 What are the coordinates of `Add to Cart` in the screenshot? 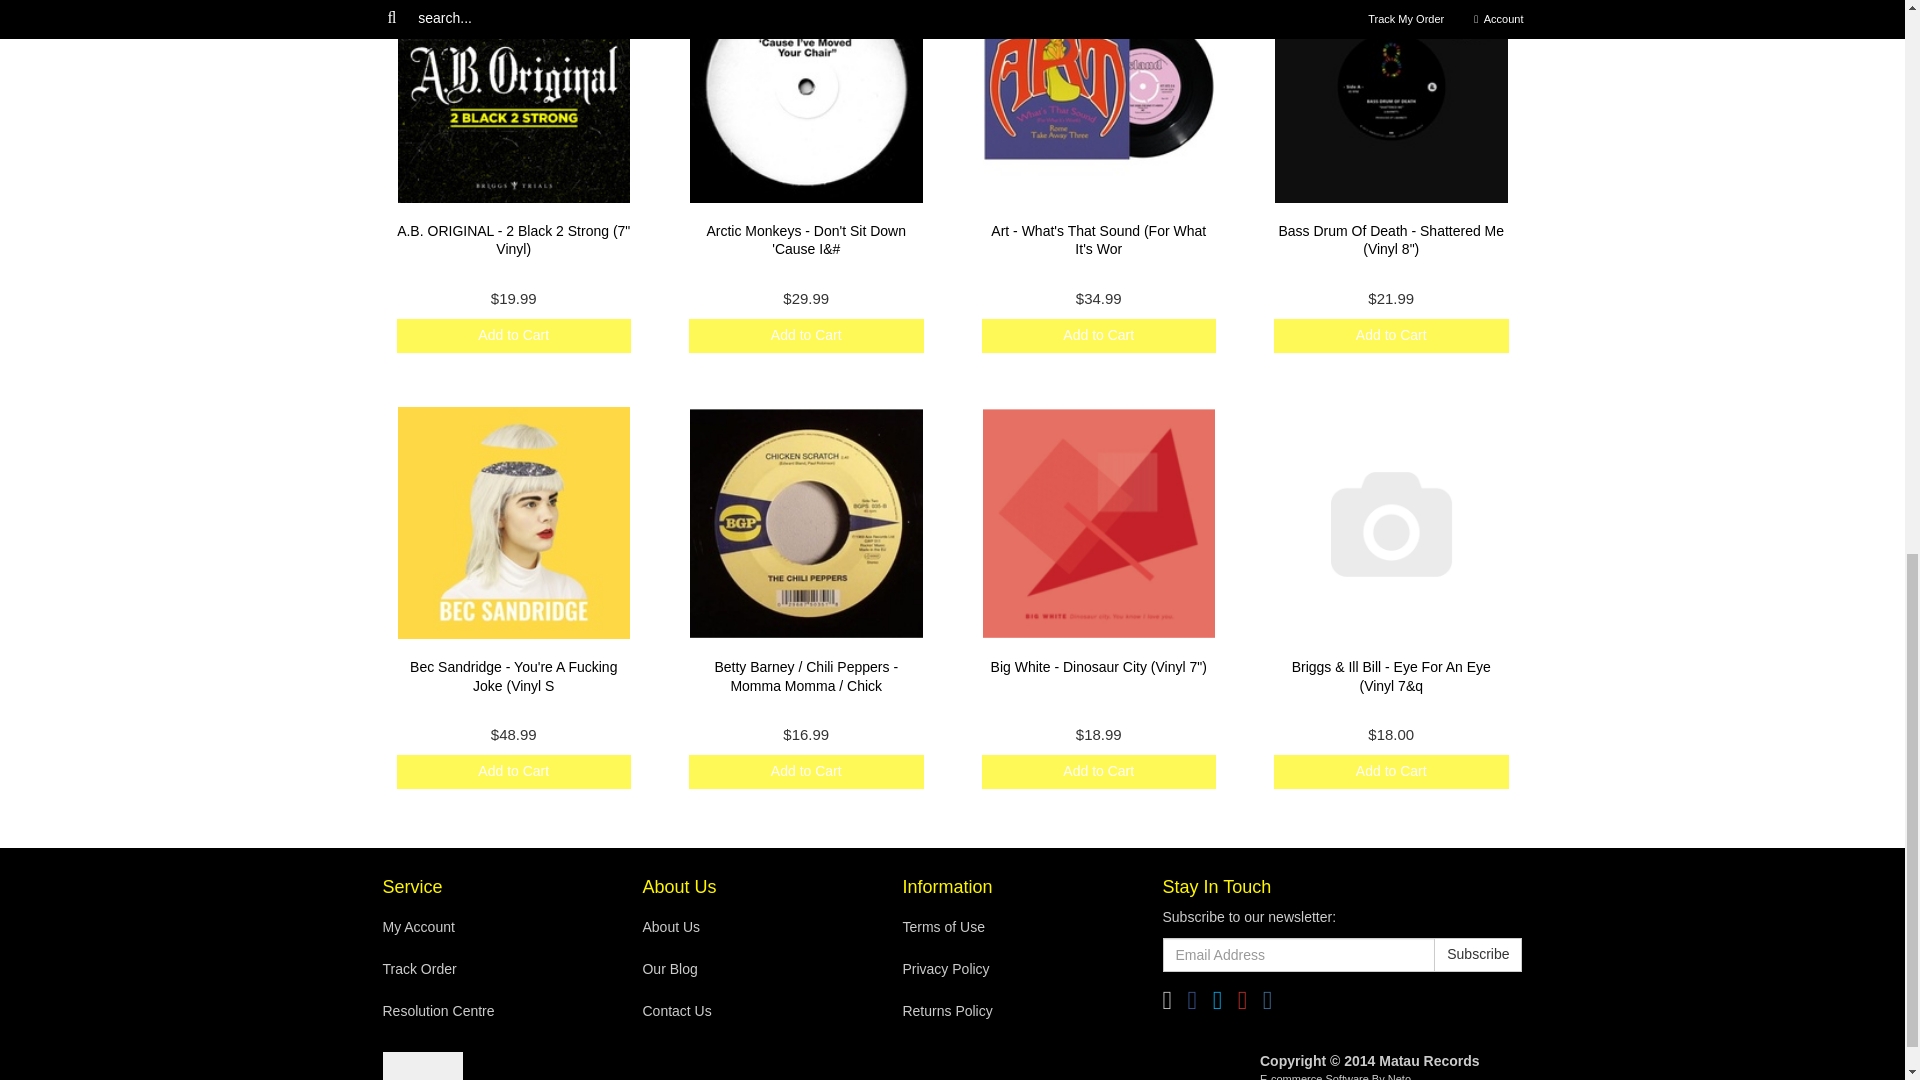 It's located at (1392, 772).